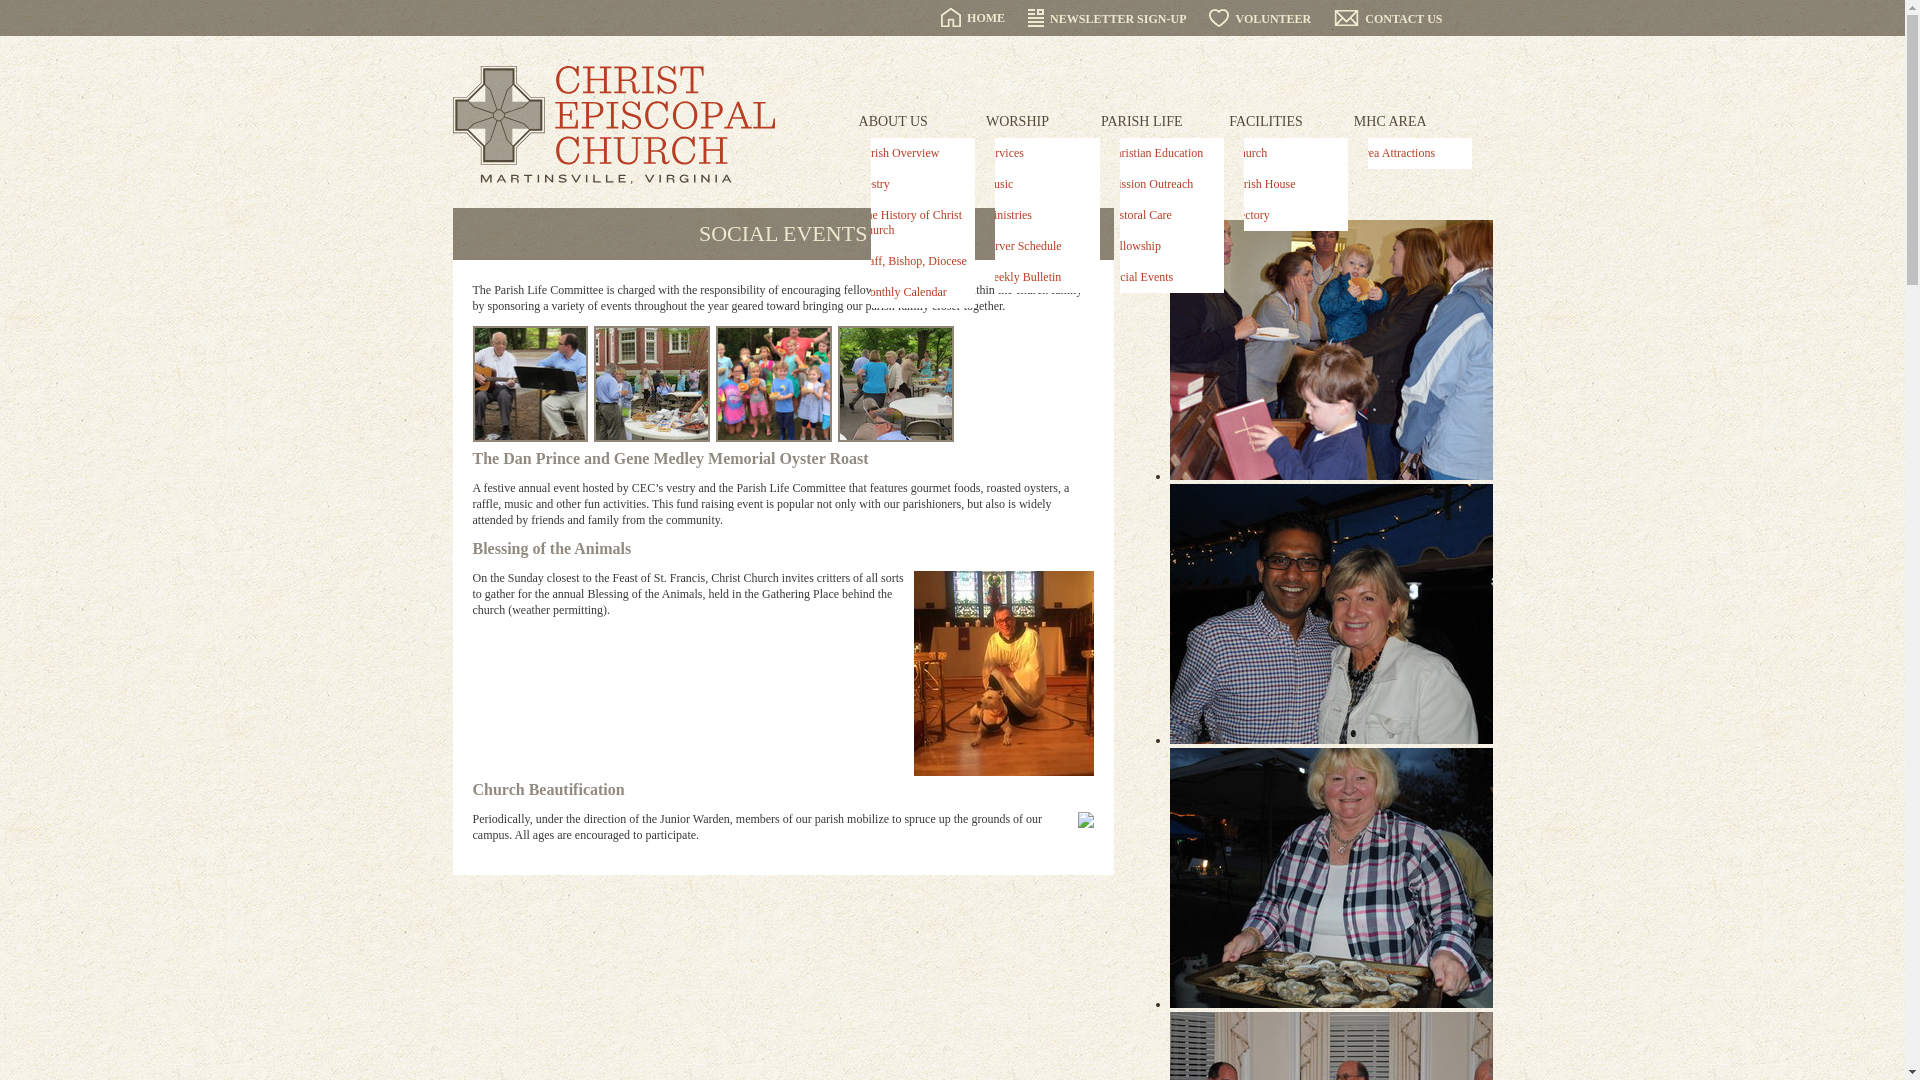  Describe the element at coordinates (1036, 153) in the screenshot. I see `Services` at that location.